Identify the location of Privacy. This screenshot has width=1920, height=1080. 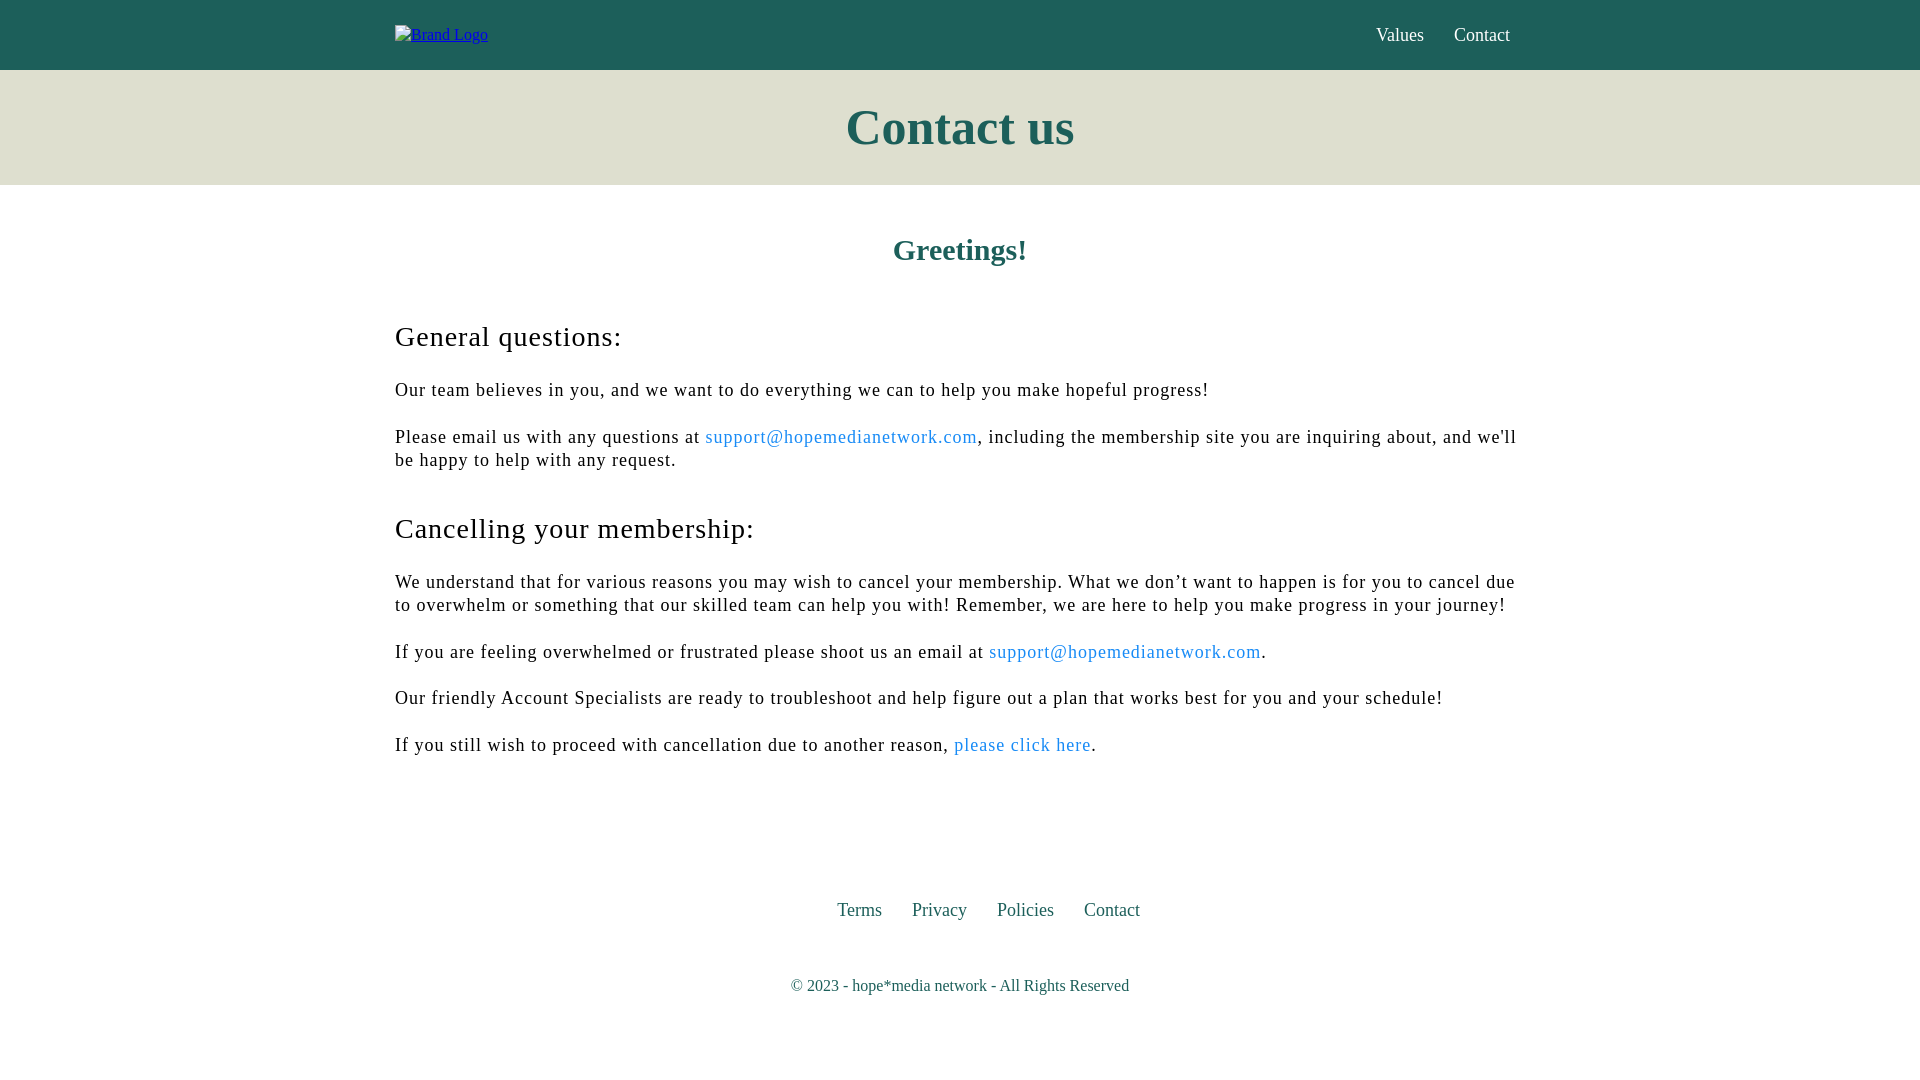
(938, 910).